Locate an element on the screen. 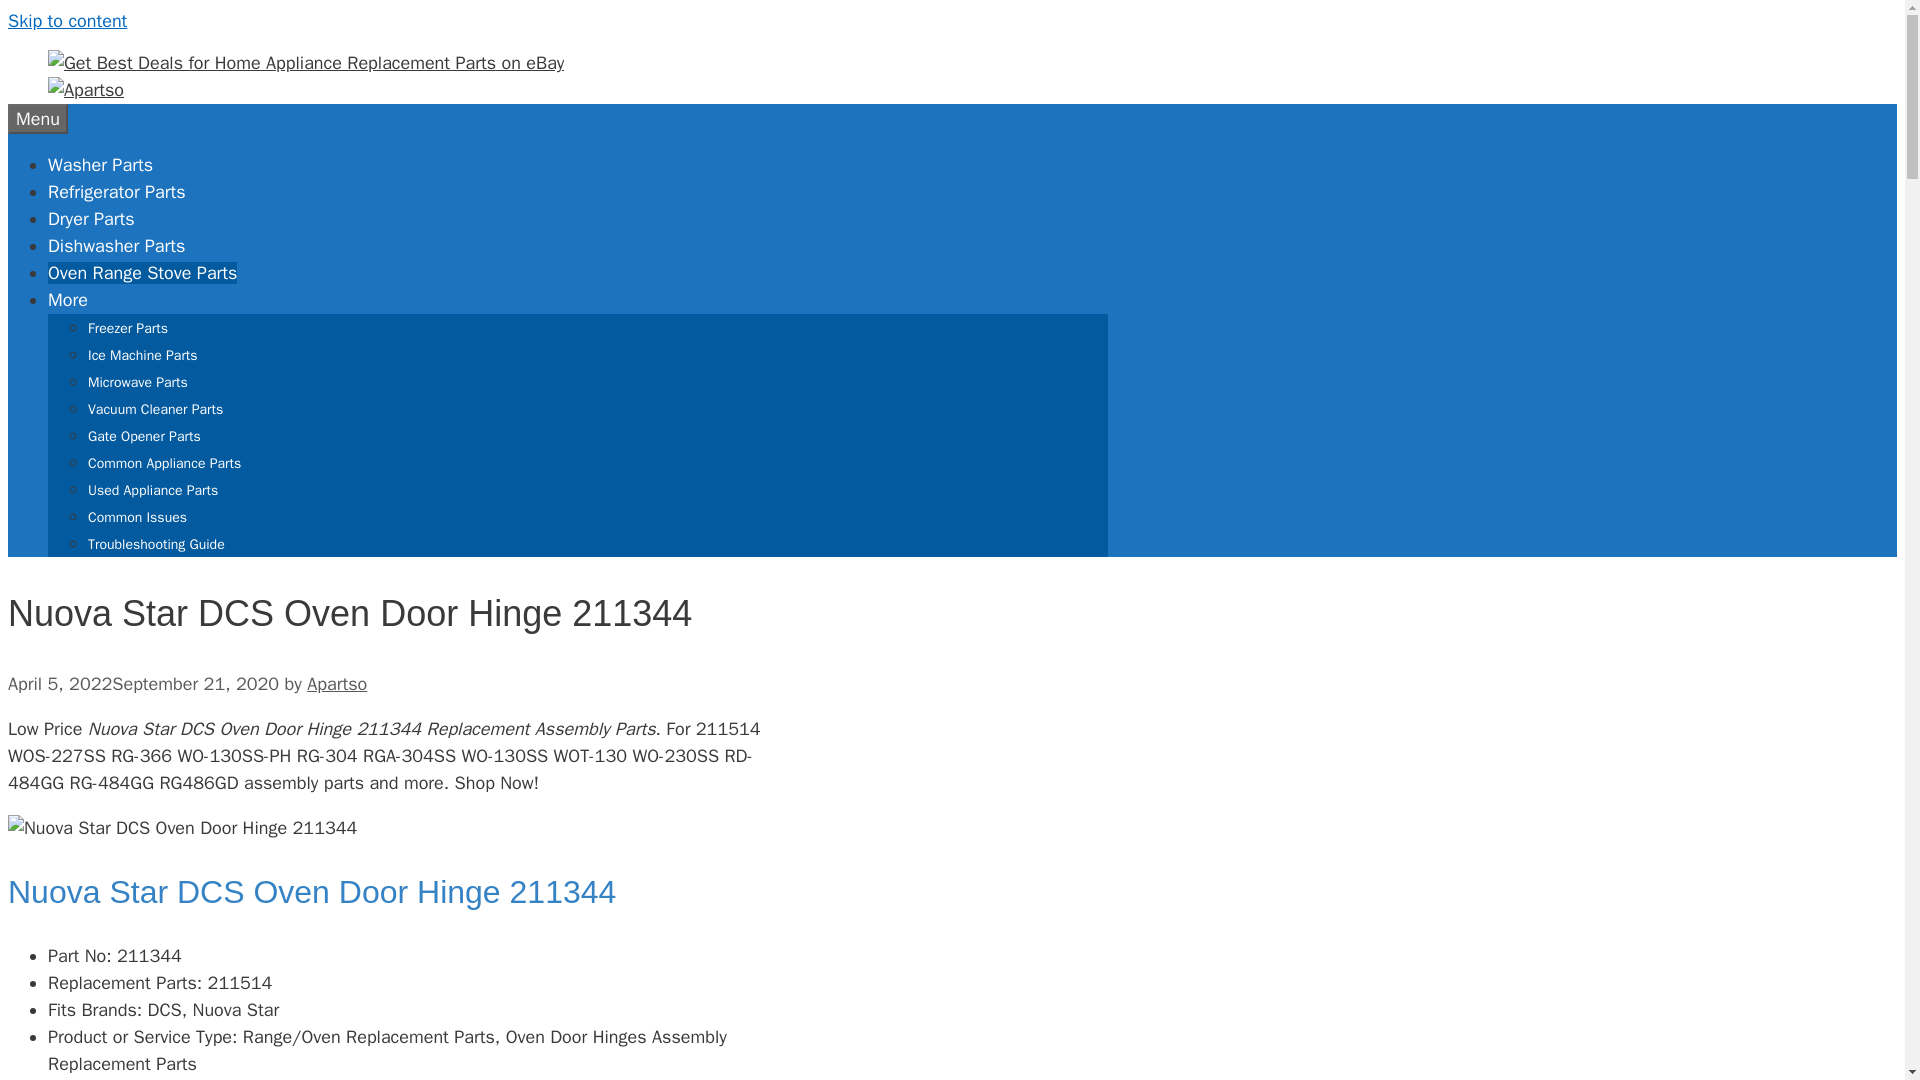  Dishwasher Parts is located at coordinates (116, 246).